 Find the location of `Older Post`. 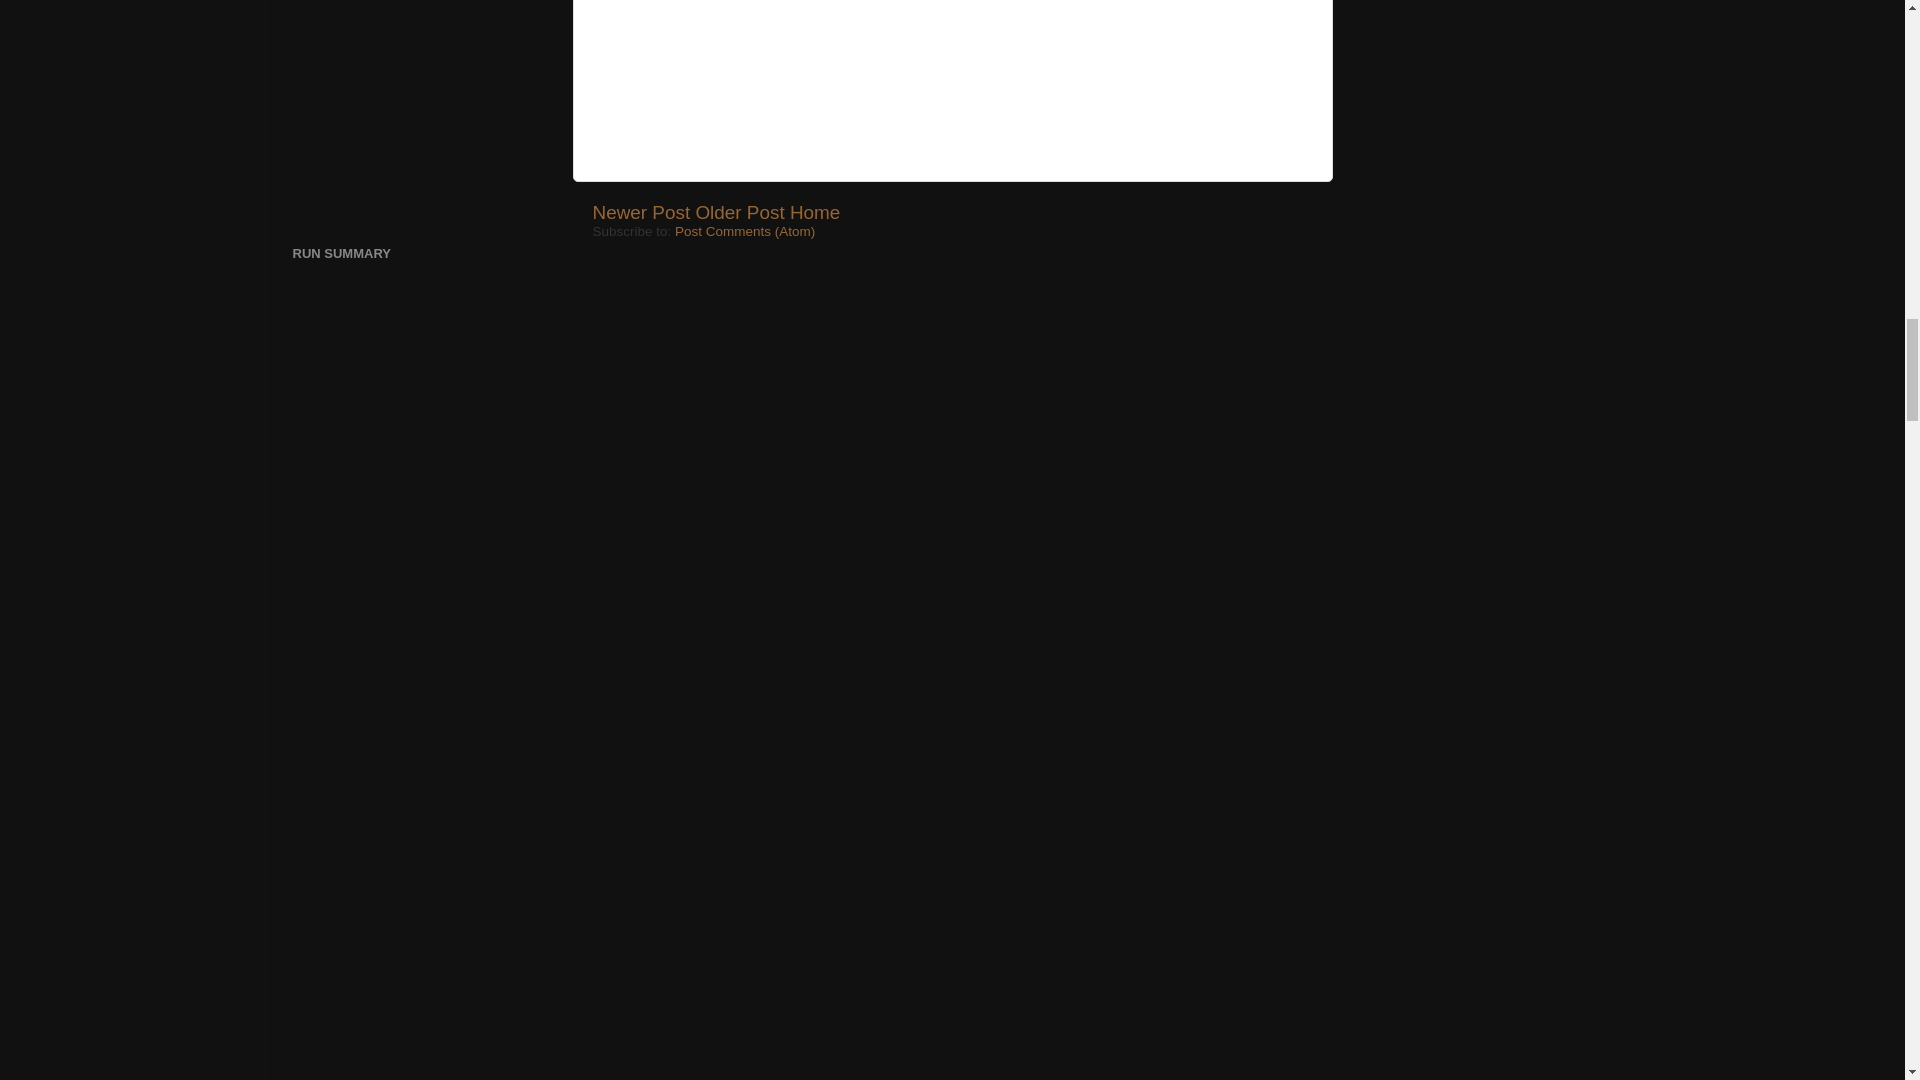

Older Post is located at coordinates (739, 212).